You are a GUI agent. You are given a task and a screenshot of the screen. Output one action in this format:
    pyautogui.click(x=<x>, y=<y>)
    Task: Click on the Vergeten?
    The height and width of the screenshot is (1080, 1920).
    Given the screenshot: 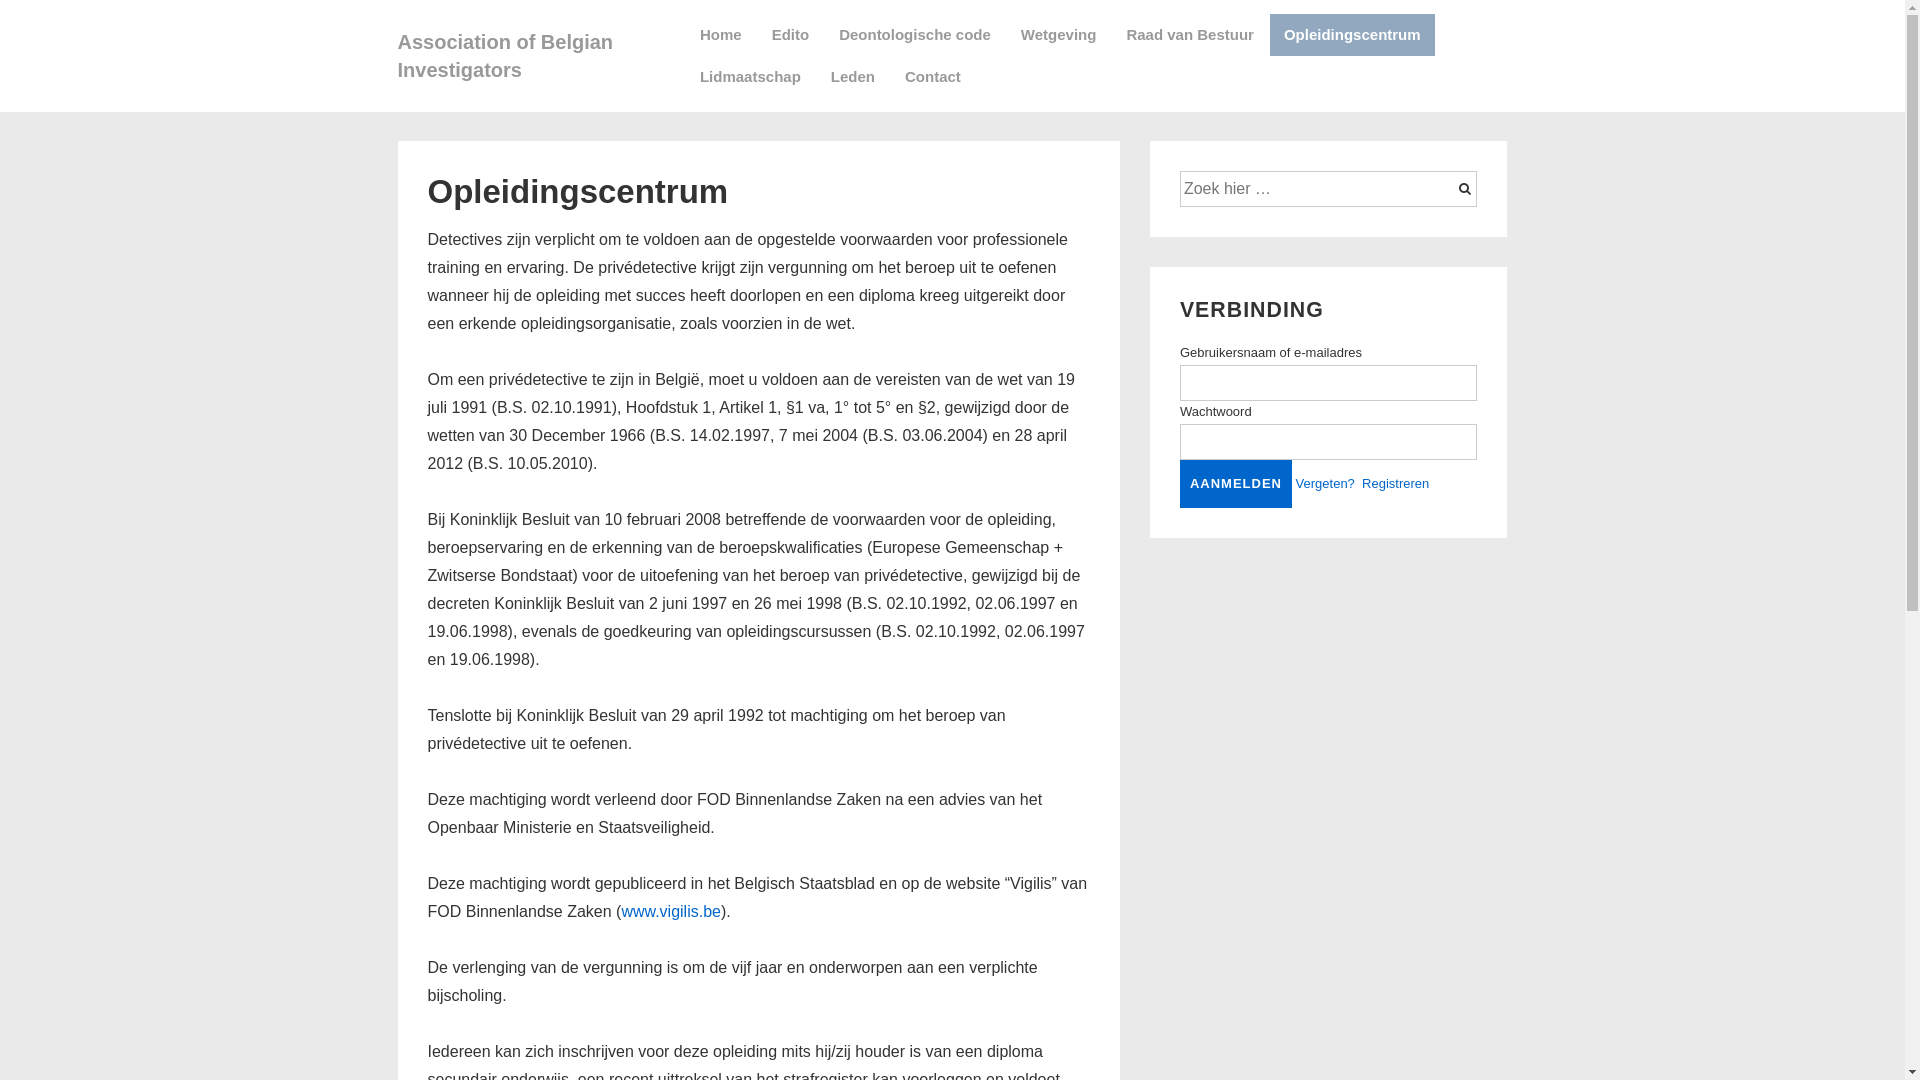 What is the action you would take?
    pyautogui.click(x=1326, y=484)
    